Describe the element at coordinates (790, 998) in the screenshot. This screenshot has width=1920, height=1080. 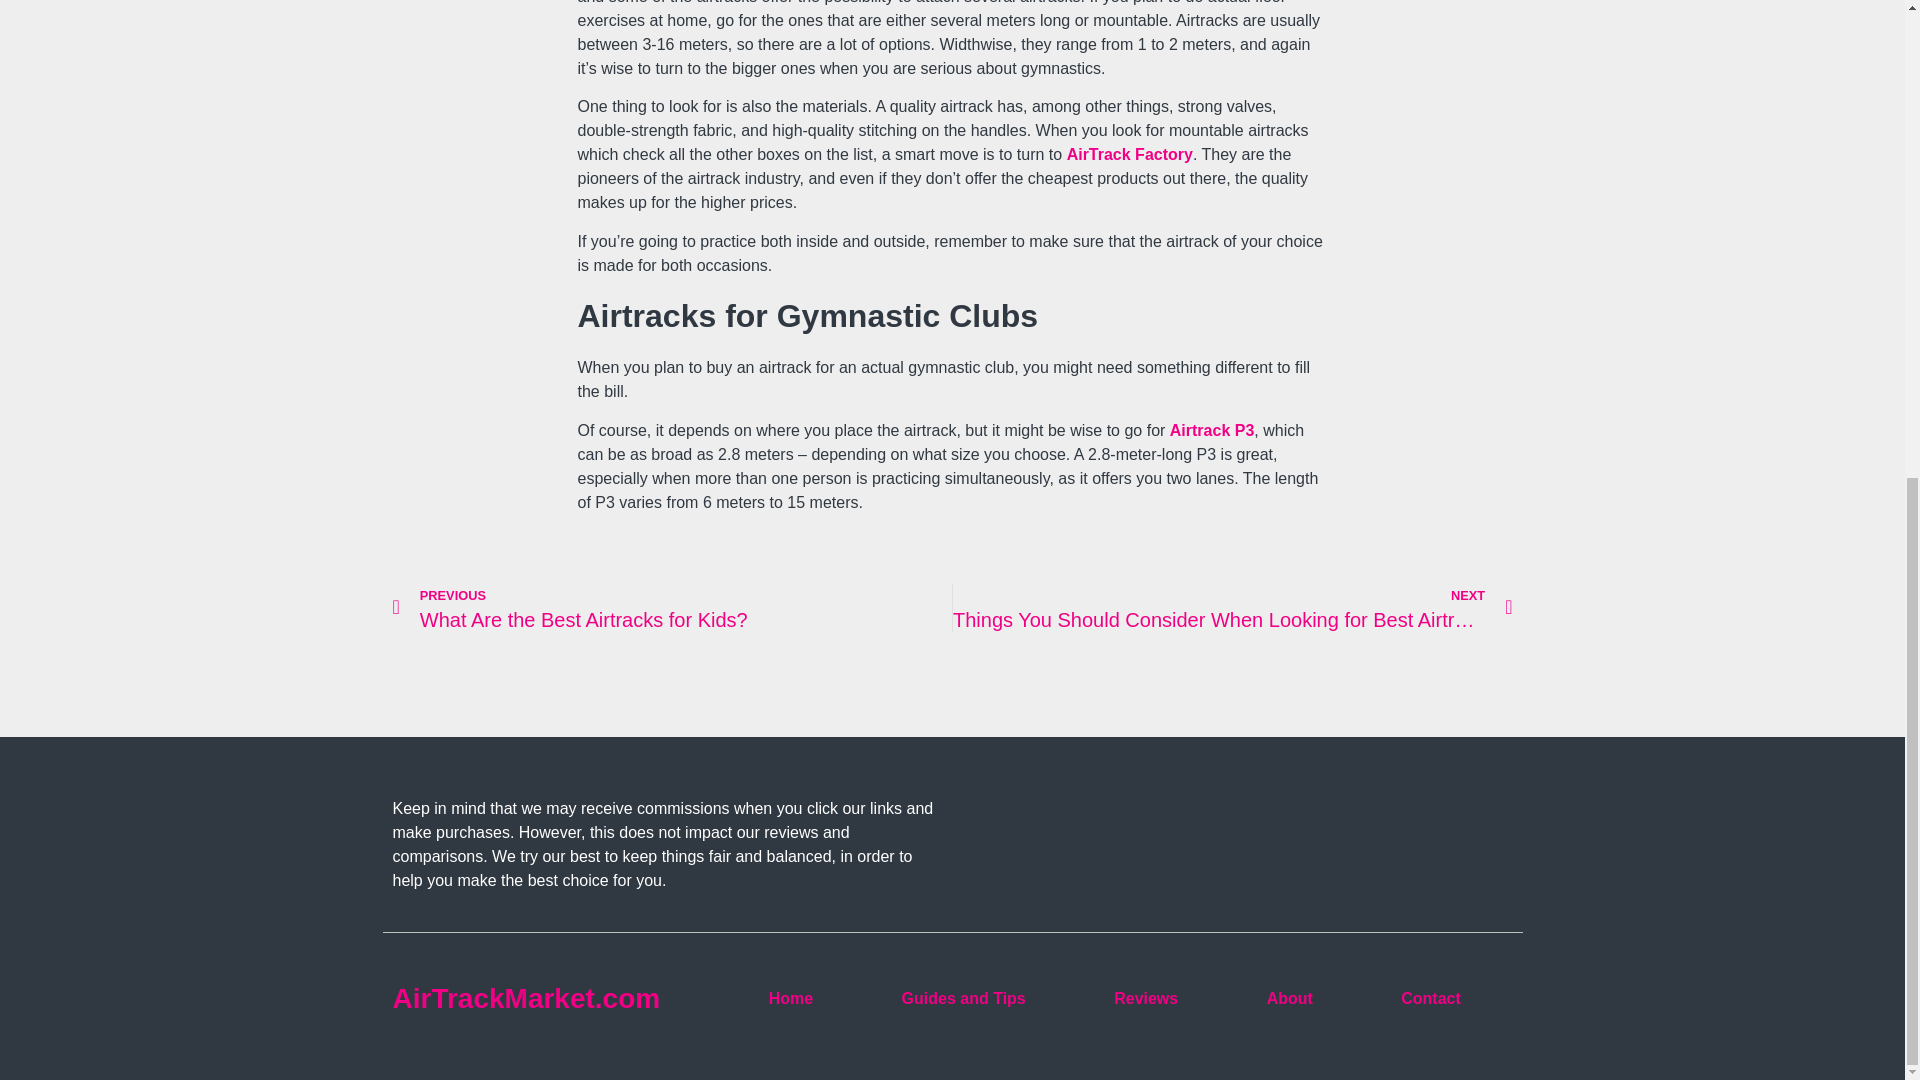
I see `Home` at that location.